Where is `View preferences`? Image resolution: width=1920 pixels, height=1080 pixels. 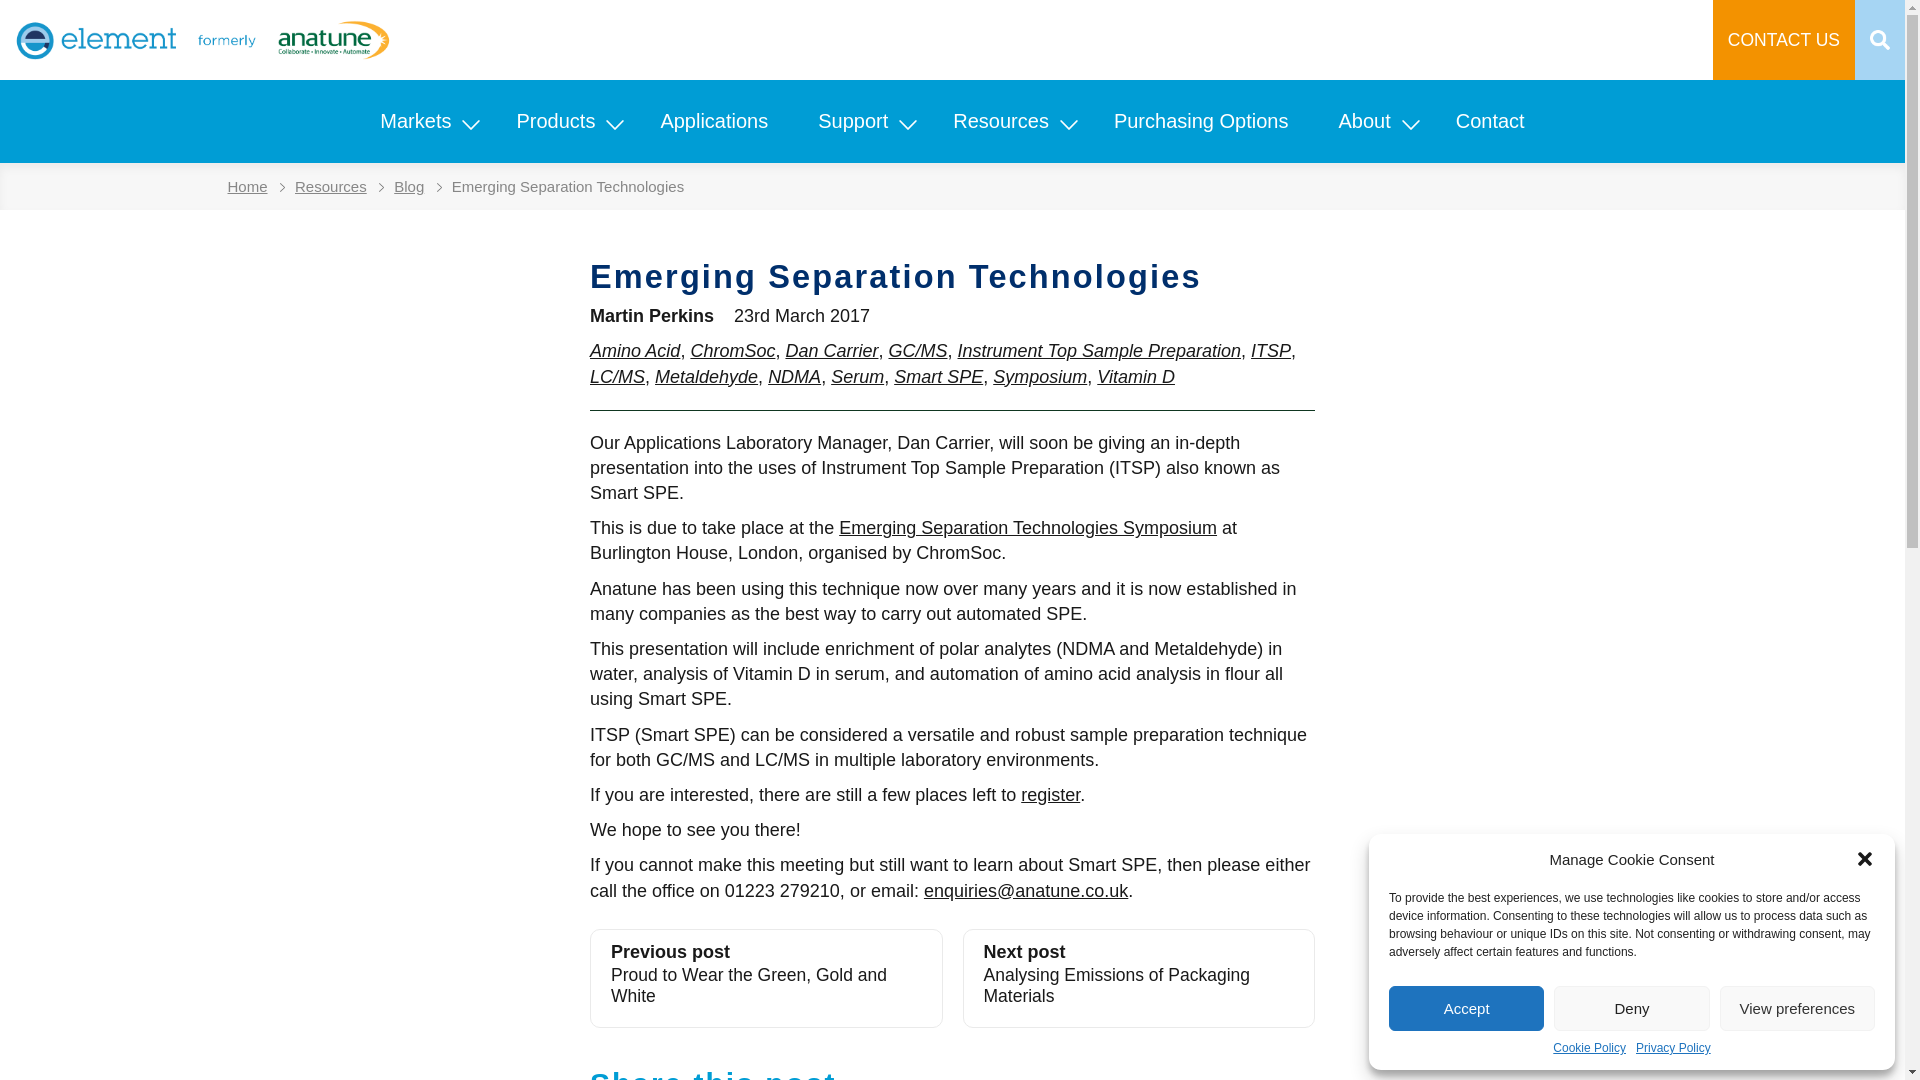
View preferences is located at coordinates (1798, 1008).